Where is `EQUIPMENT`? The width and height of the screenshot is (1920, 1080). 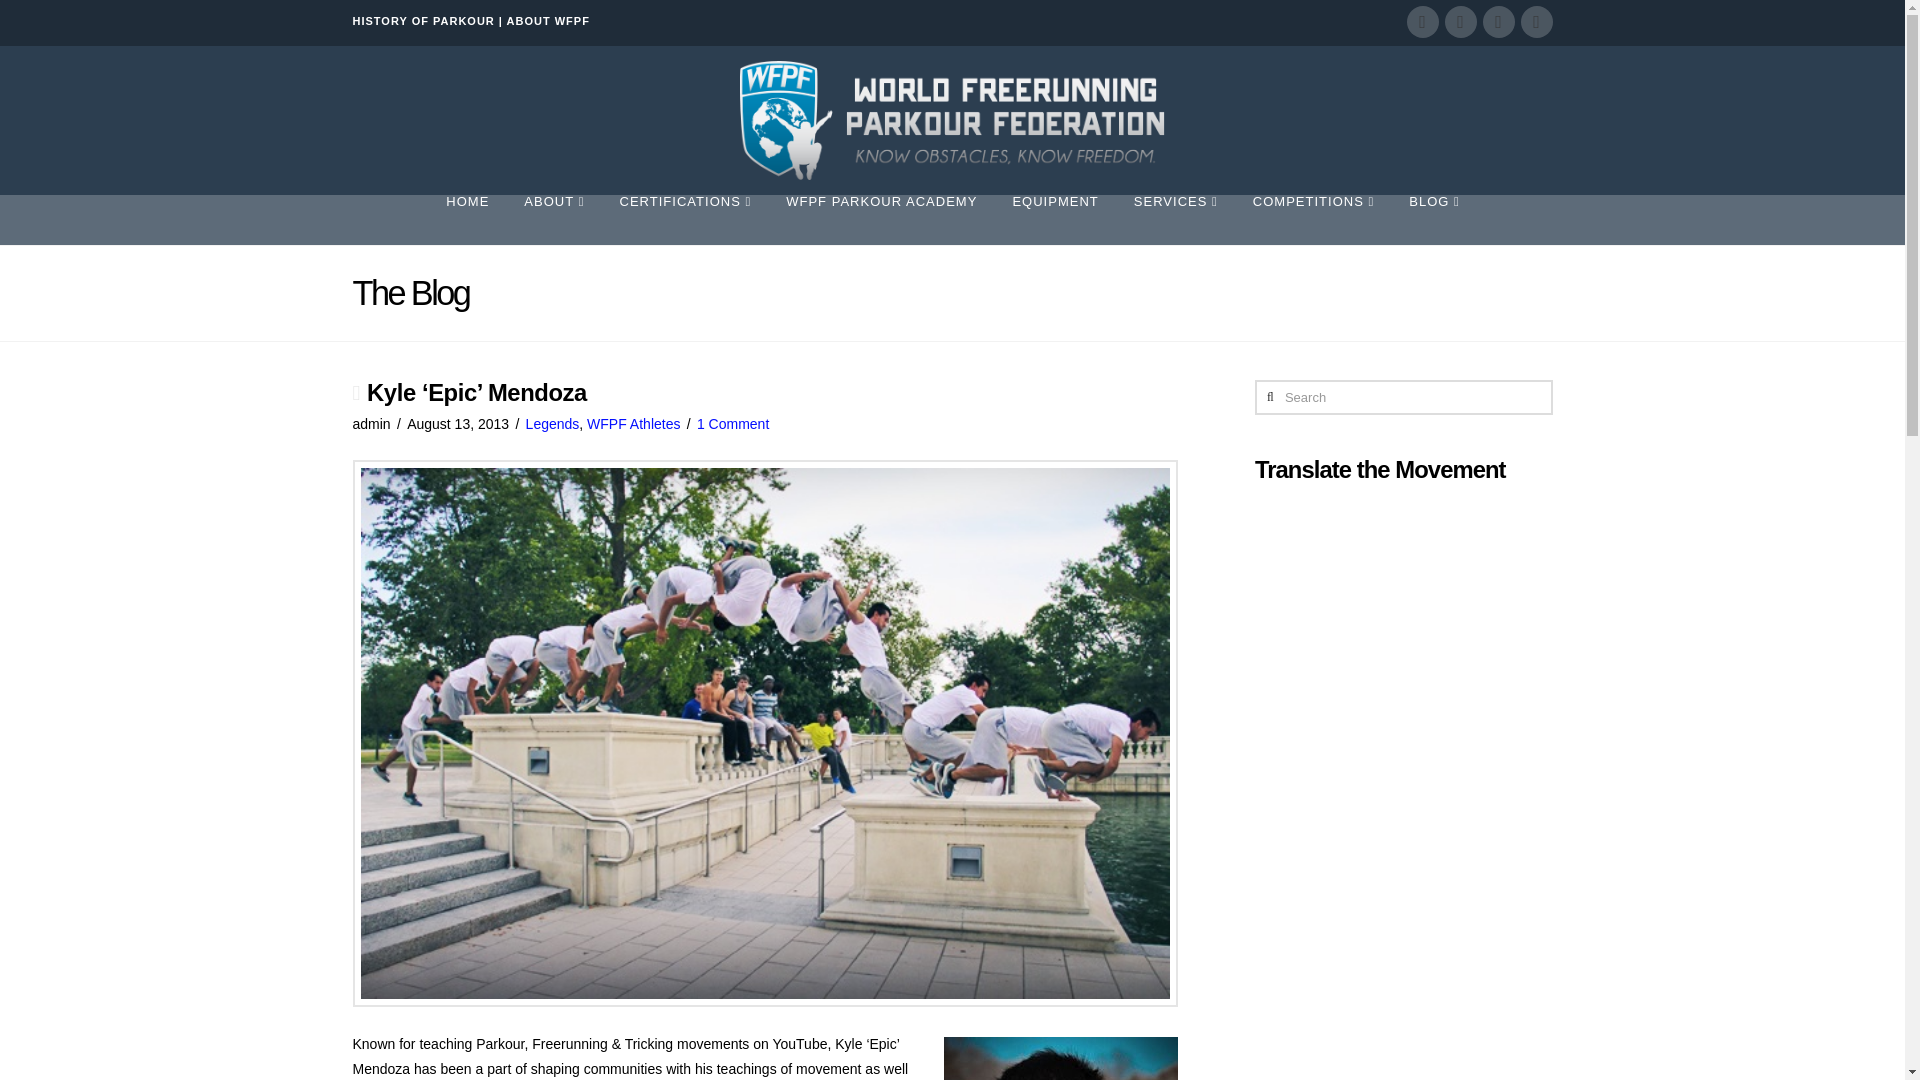 EQUIPMENT is located at coordinates (1054, 220).